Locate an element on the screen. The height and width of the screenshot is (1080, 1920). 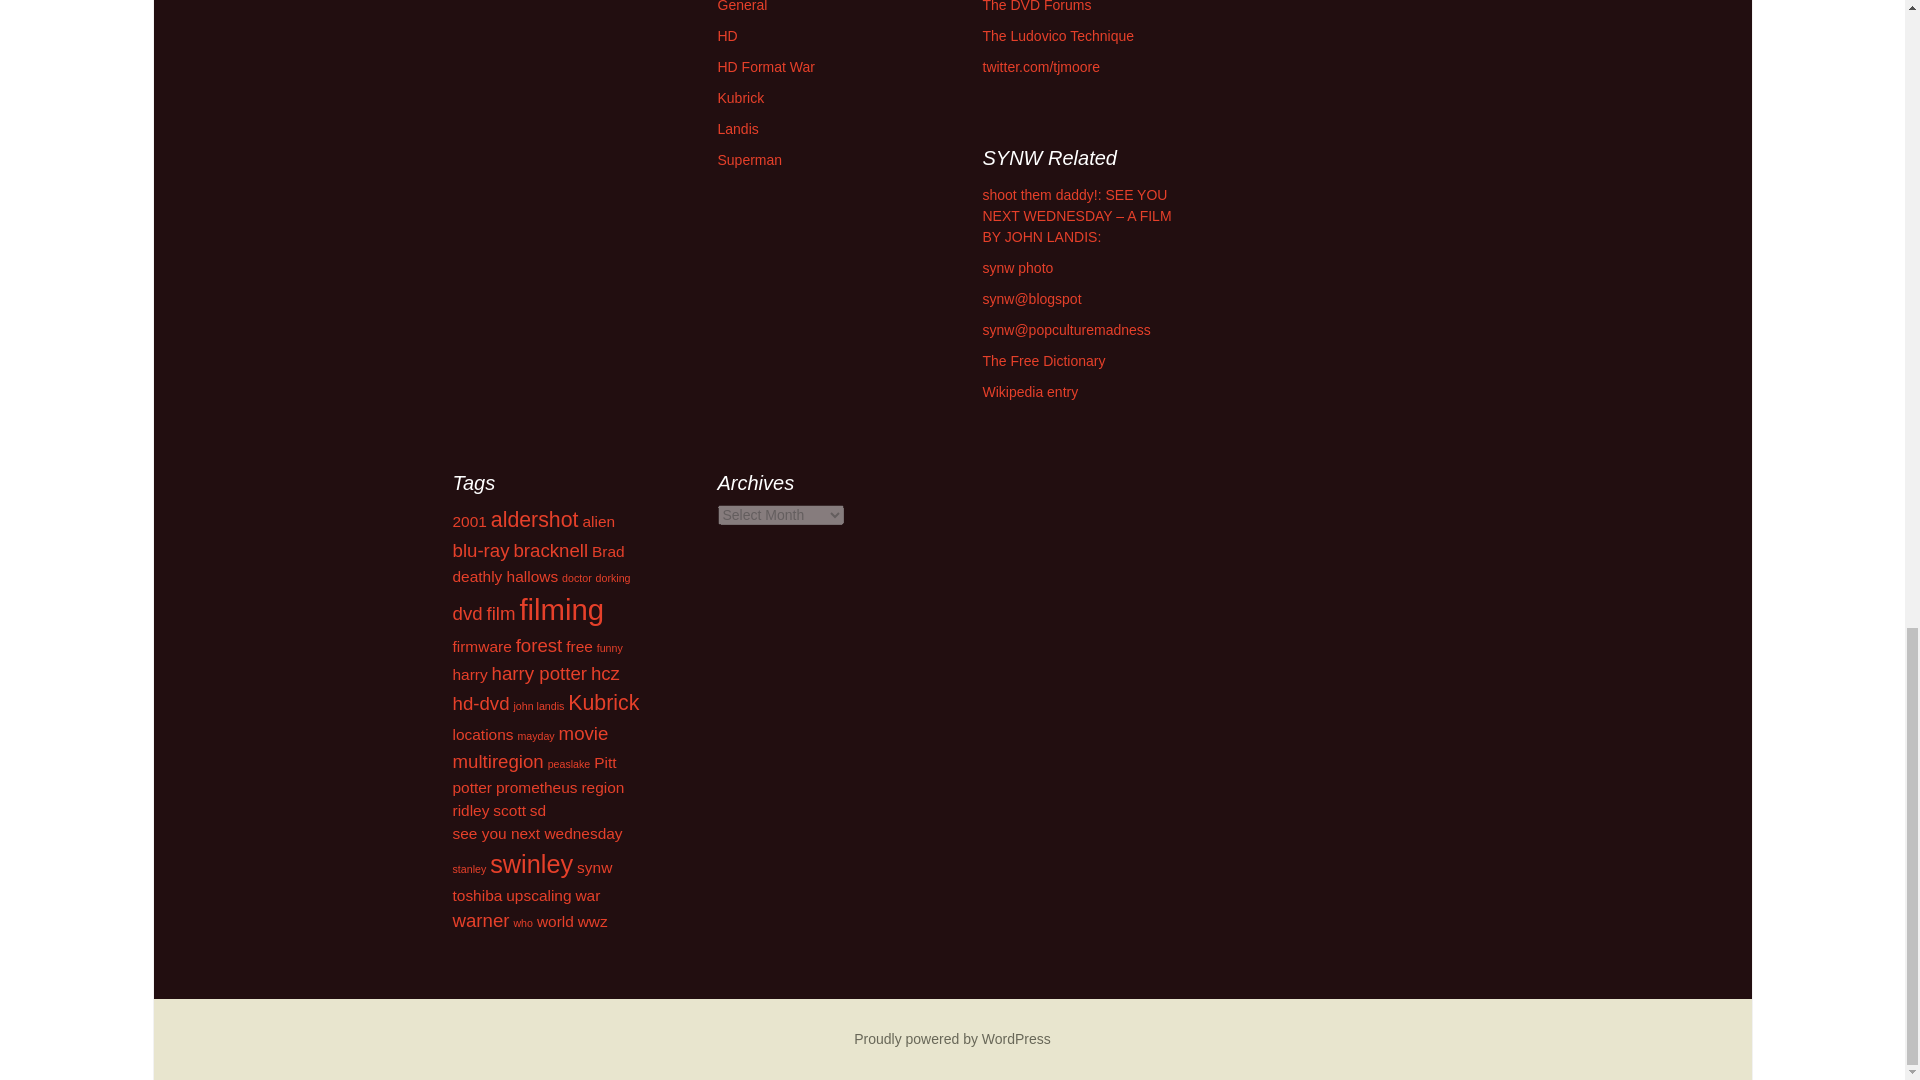
Superman is located at coordinates (750, 160).